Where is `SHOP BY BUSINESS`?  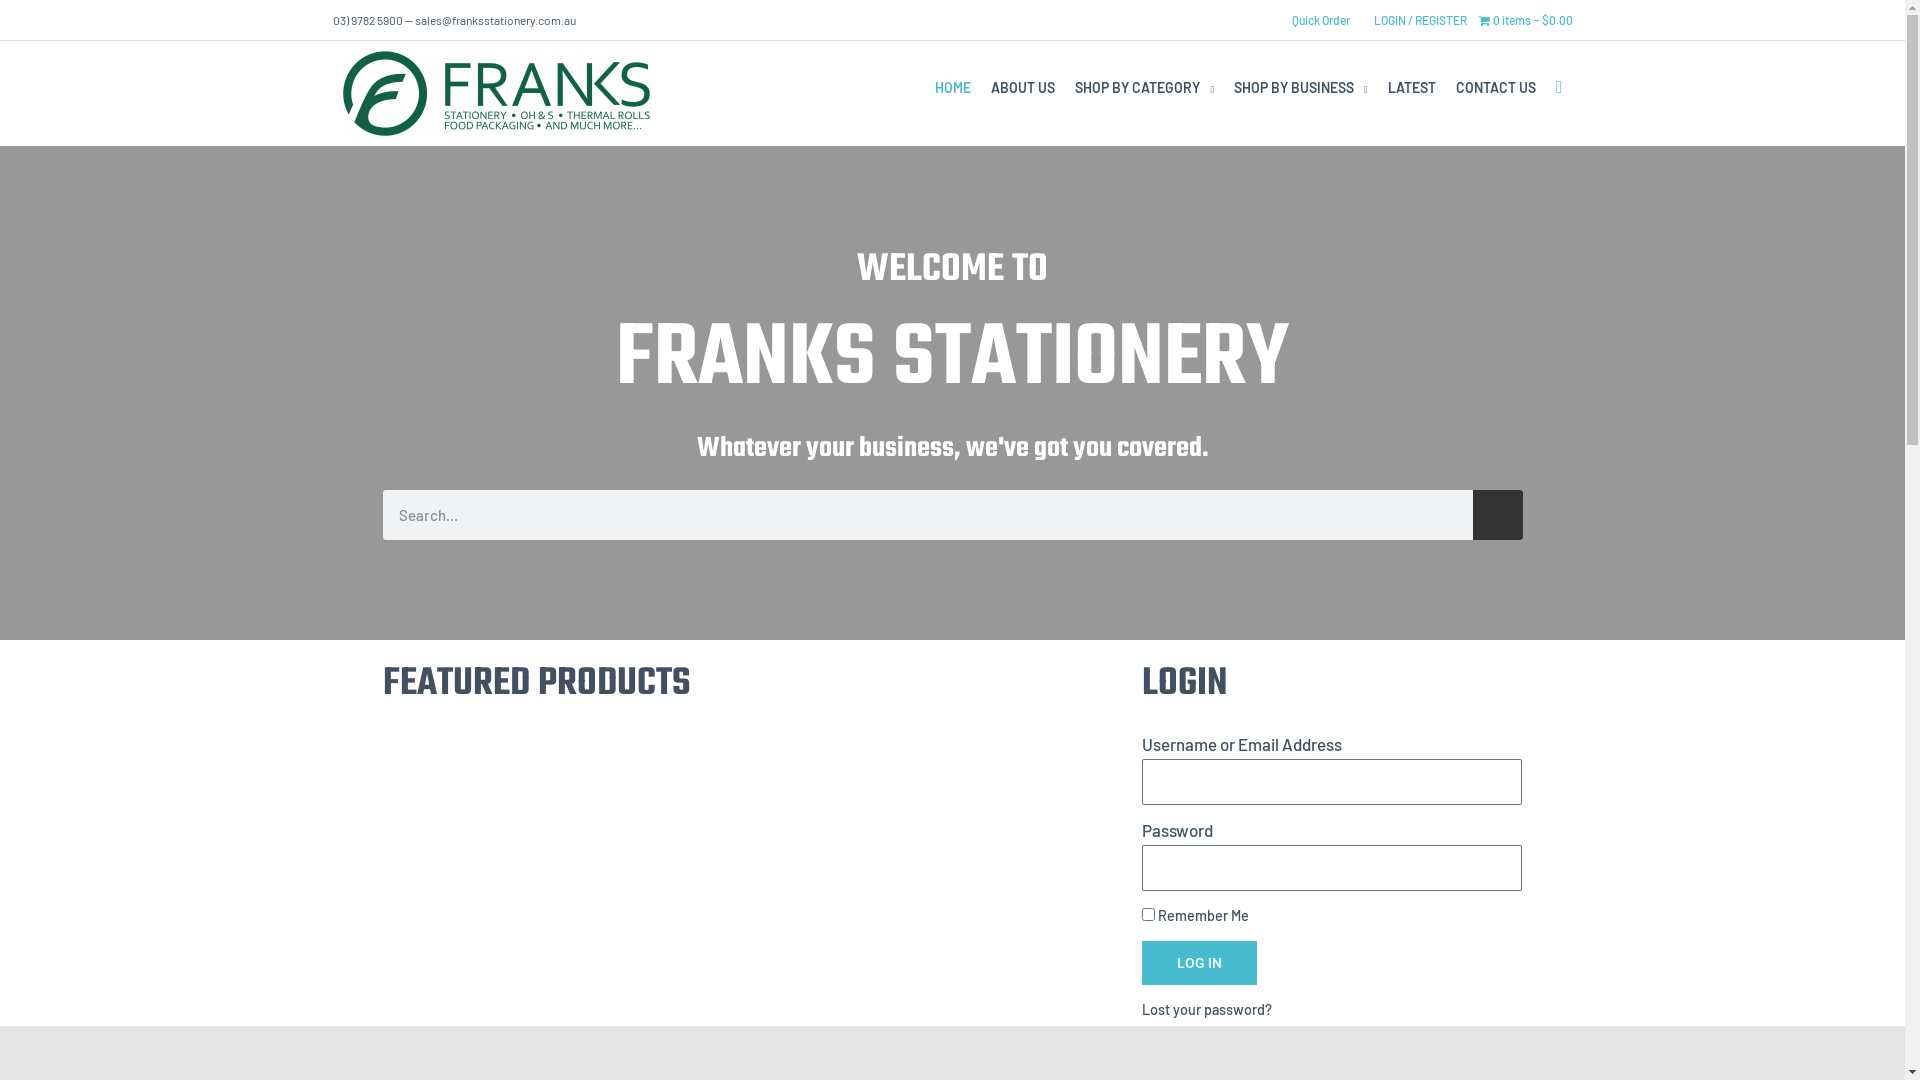 SHOP BY BUSINESS is located at coordinates (1301, 88).